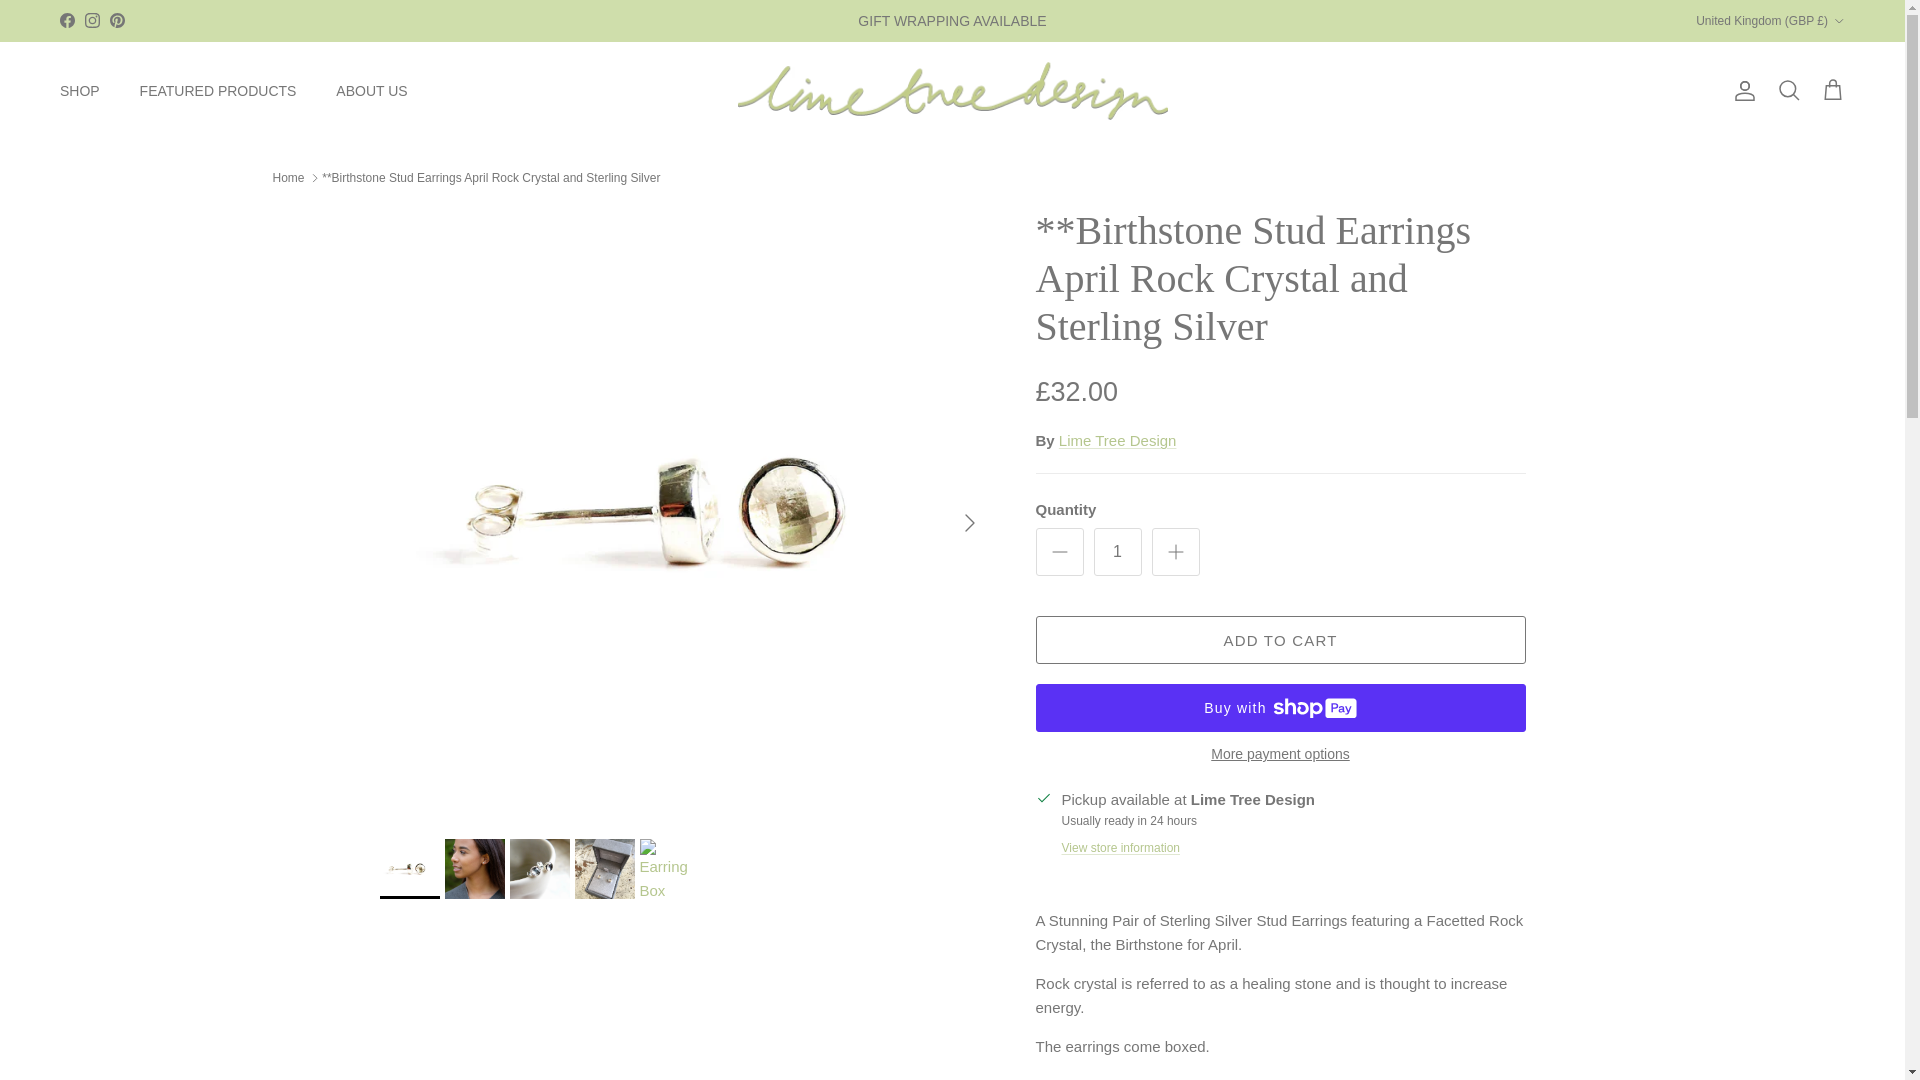  I want to click on 1, so click(1118, 552).